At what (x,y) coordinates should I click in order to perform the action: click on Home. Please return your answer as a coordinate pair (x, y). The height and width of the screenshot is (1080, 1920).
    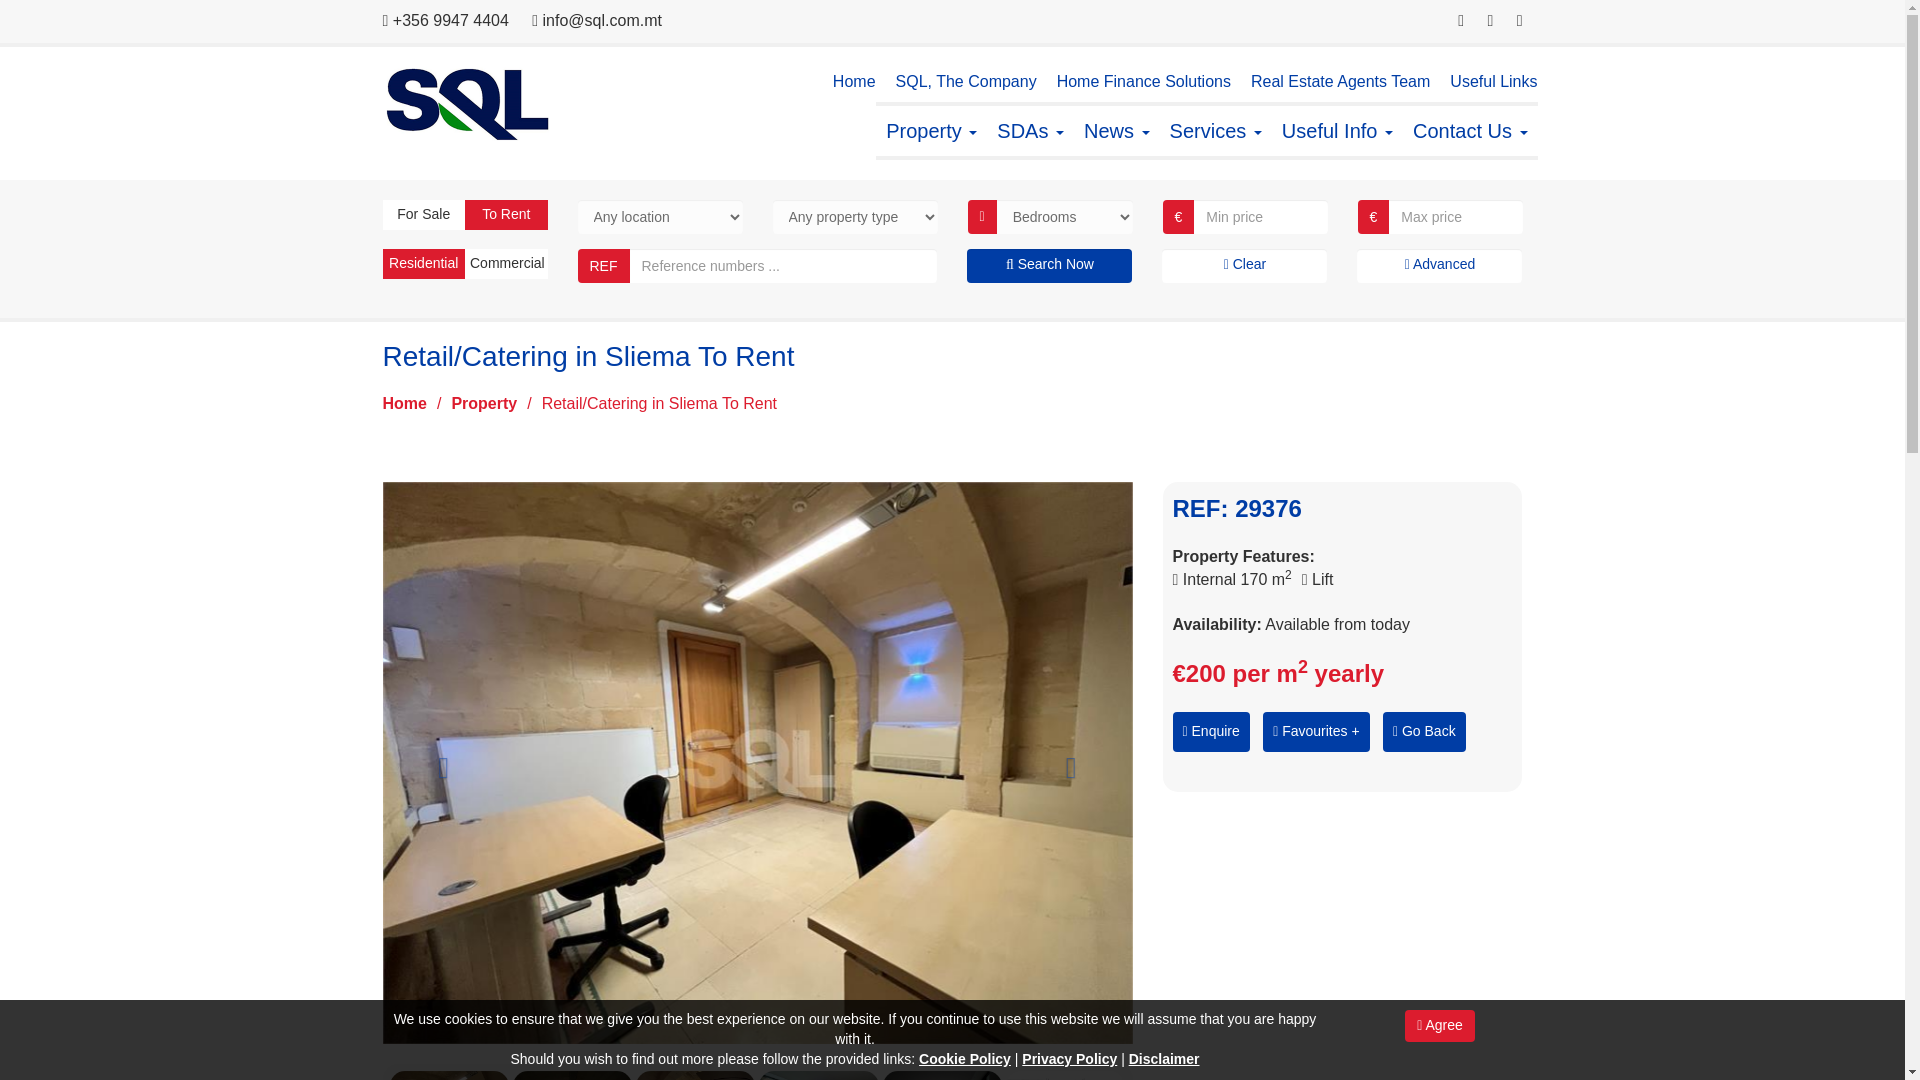
    Looking at the image, I should click on (854, 82).